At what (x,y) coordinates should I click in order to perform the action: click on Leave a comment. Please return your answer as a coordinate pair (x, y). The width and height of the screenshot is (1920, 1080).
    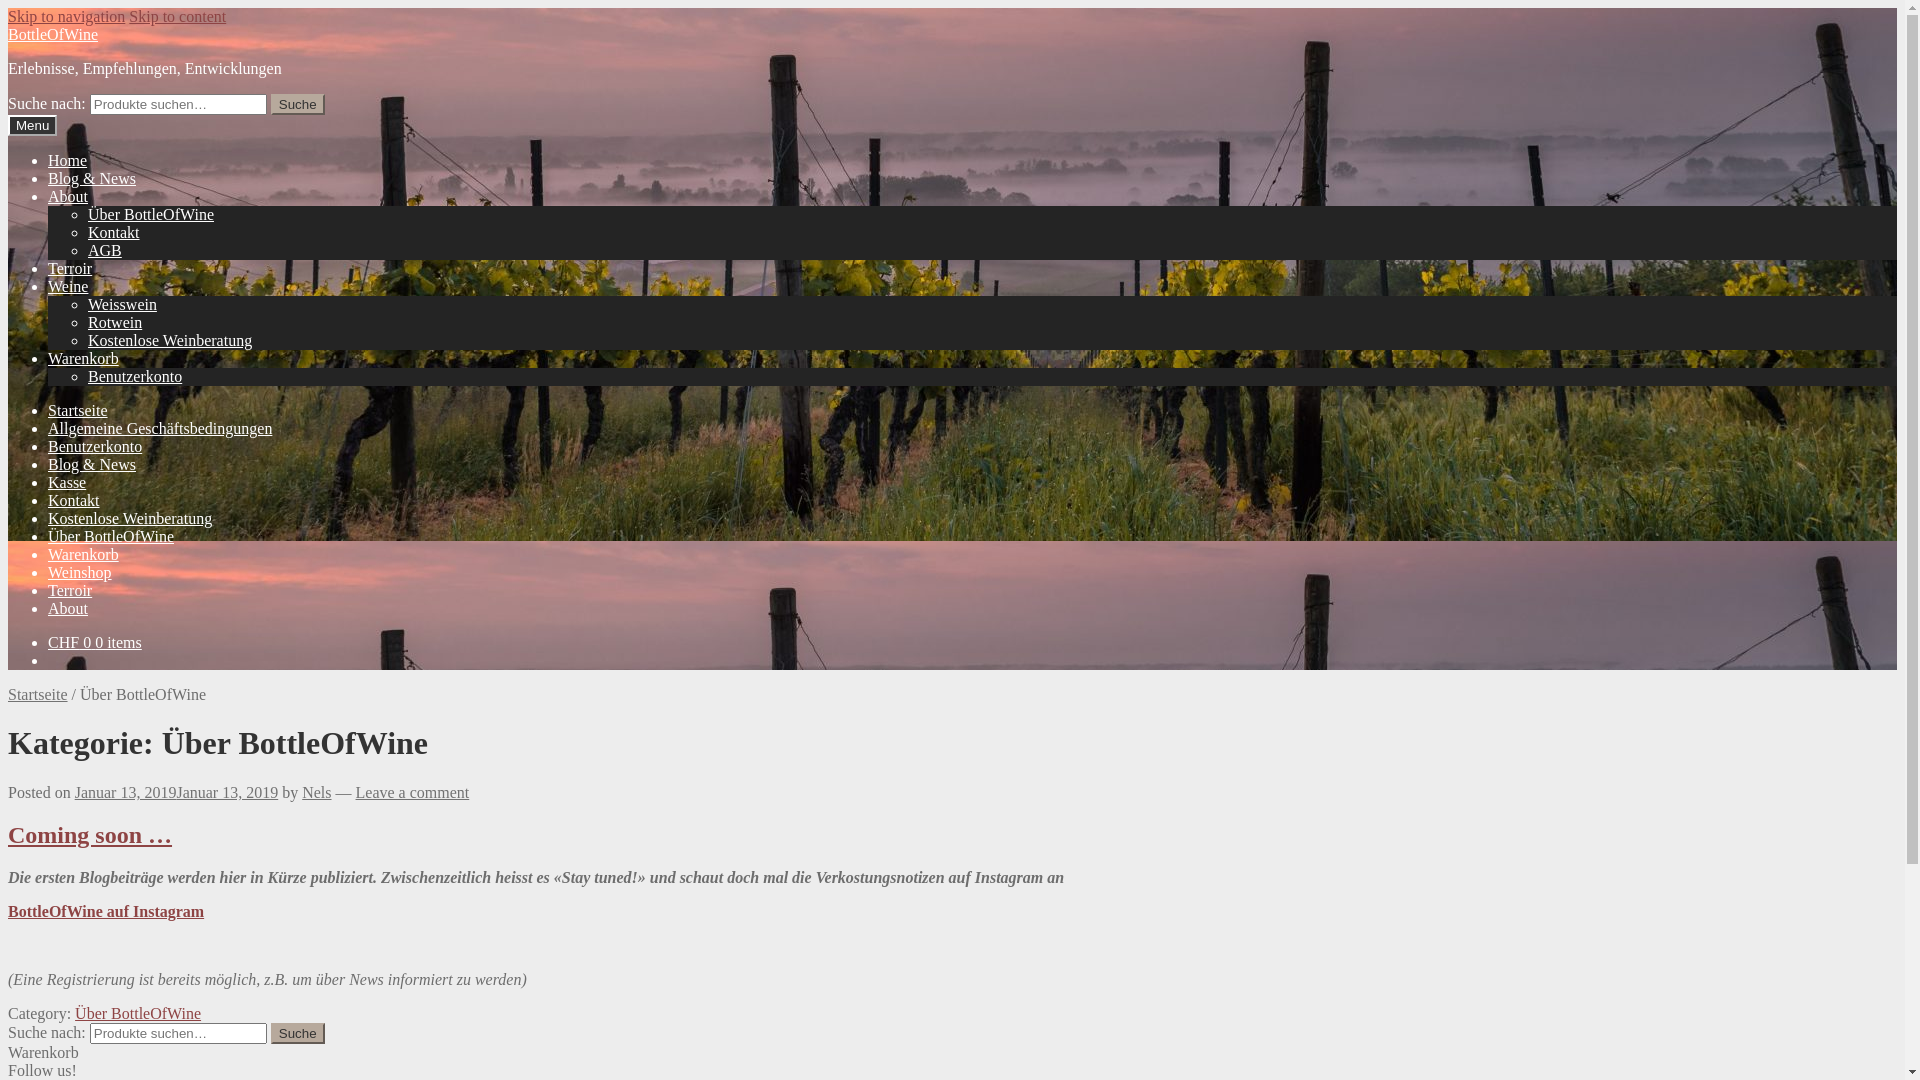
    Looking at the image, I should click on (413, 792).